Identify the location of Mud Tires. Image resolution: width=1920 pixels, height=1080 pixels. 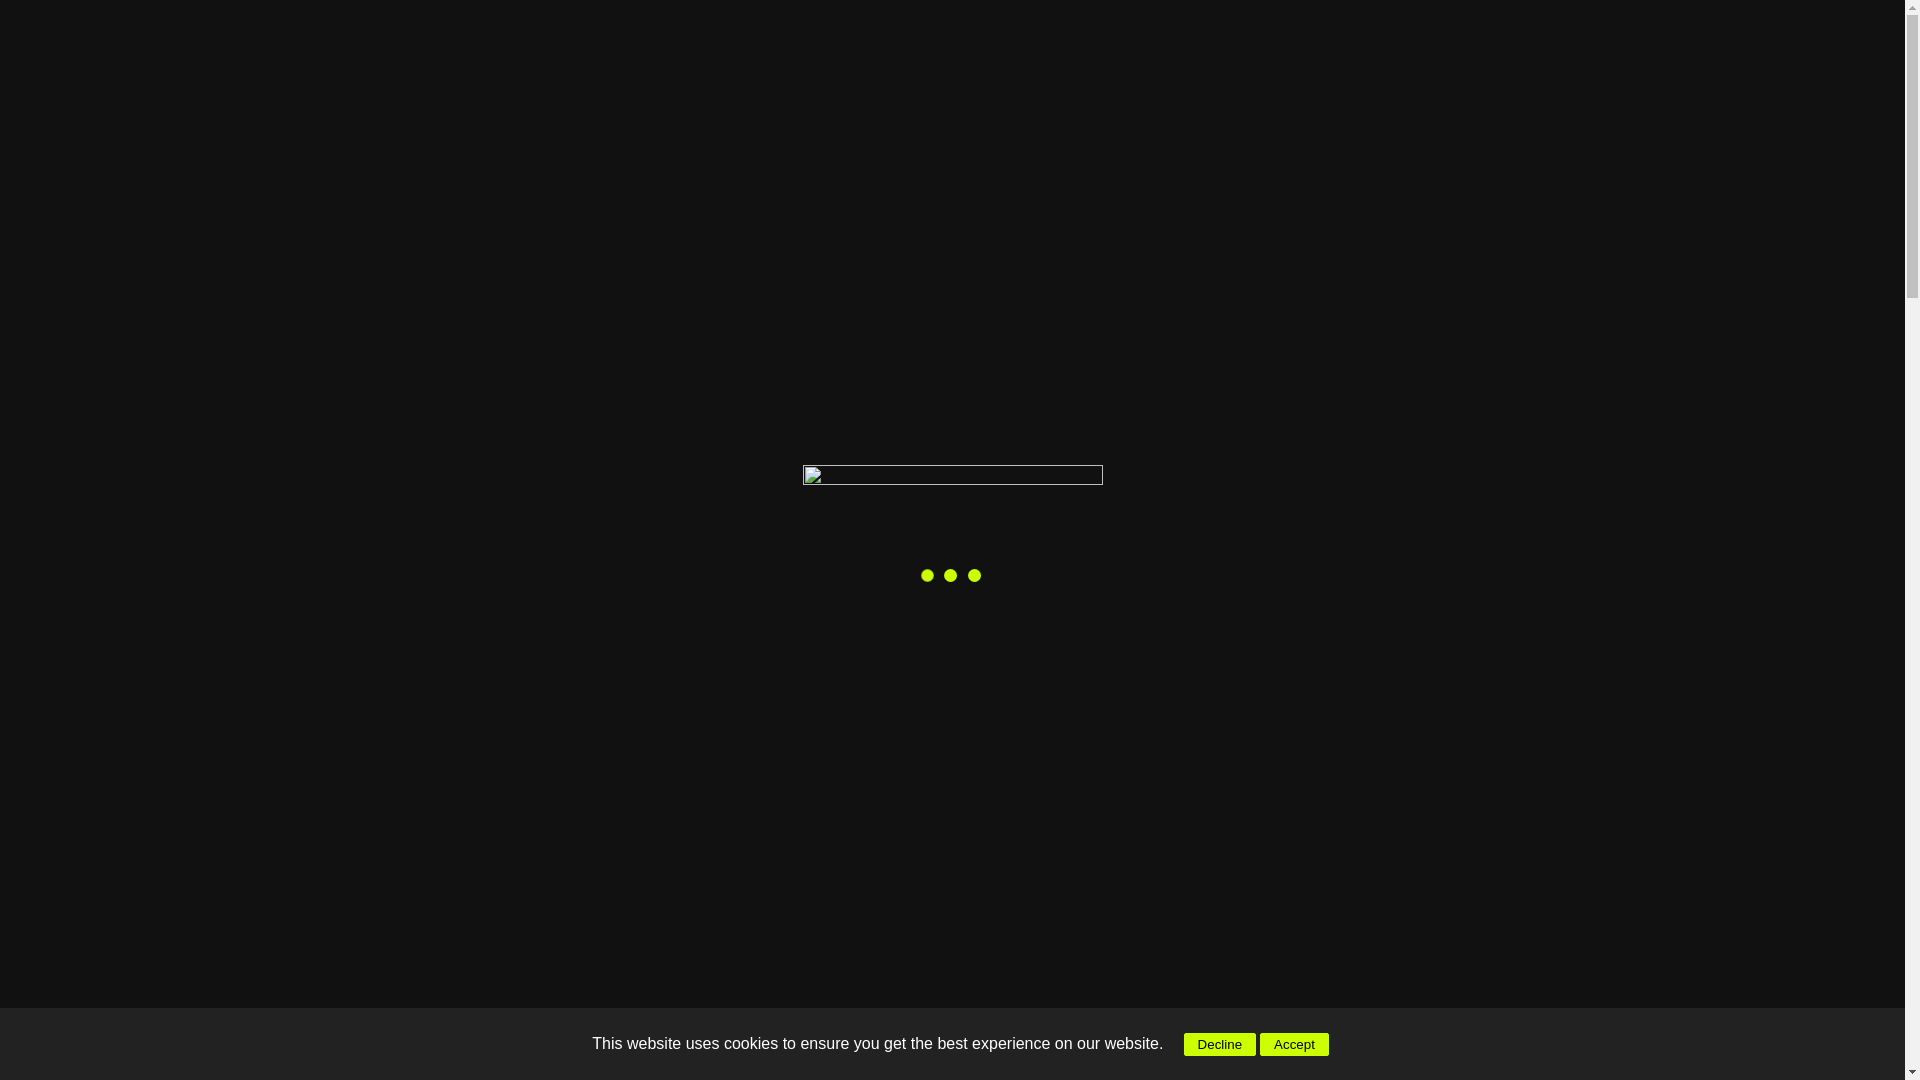
(920, 808).